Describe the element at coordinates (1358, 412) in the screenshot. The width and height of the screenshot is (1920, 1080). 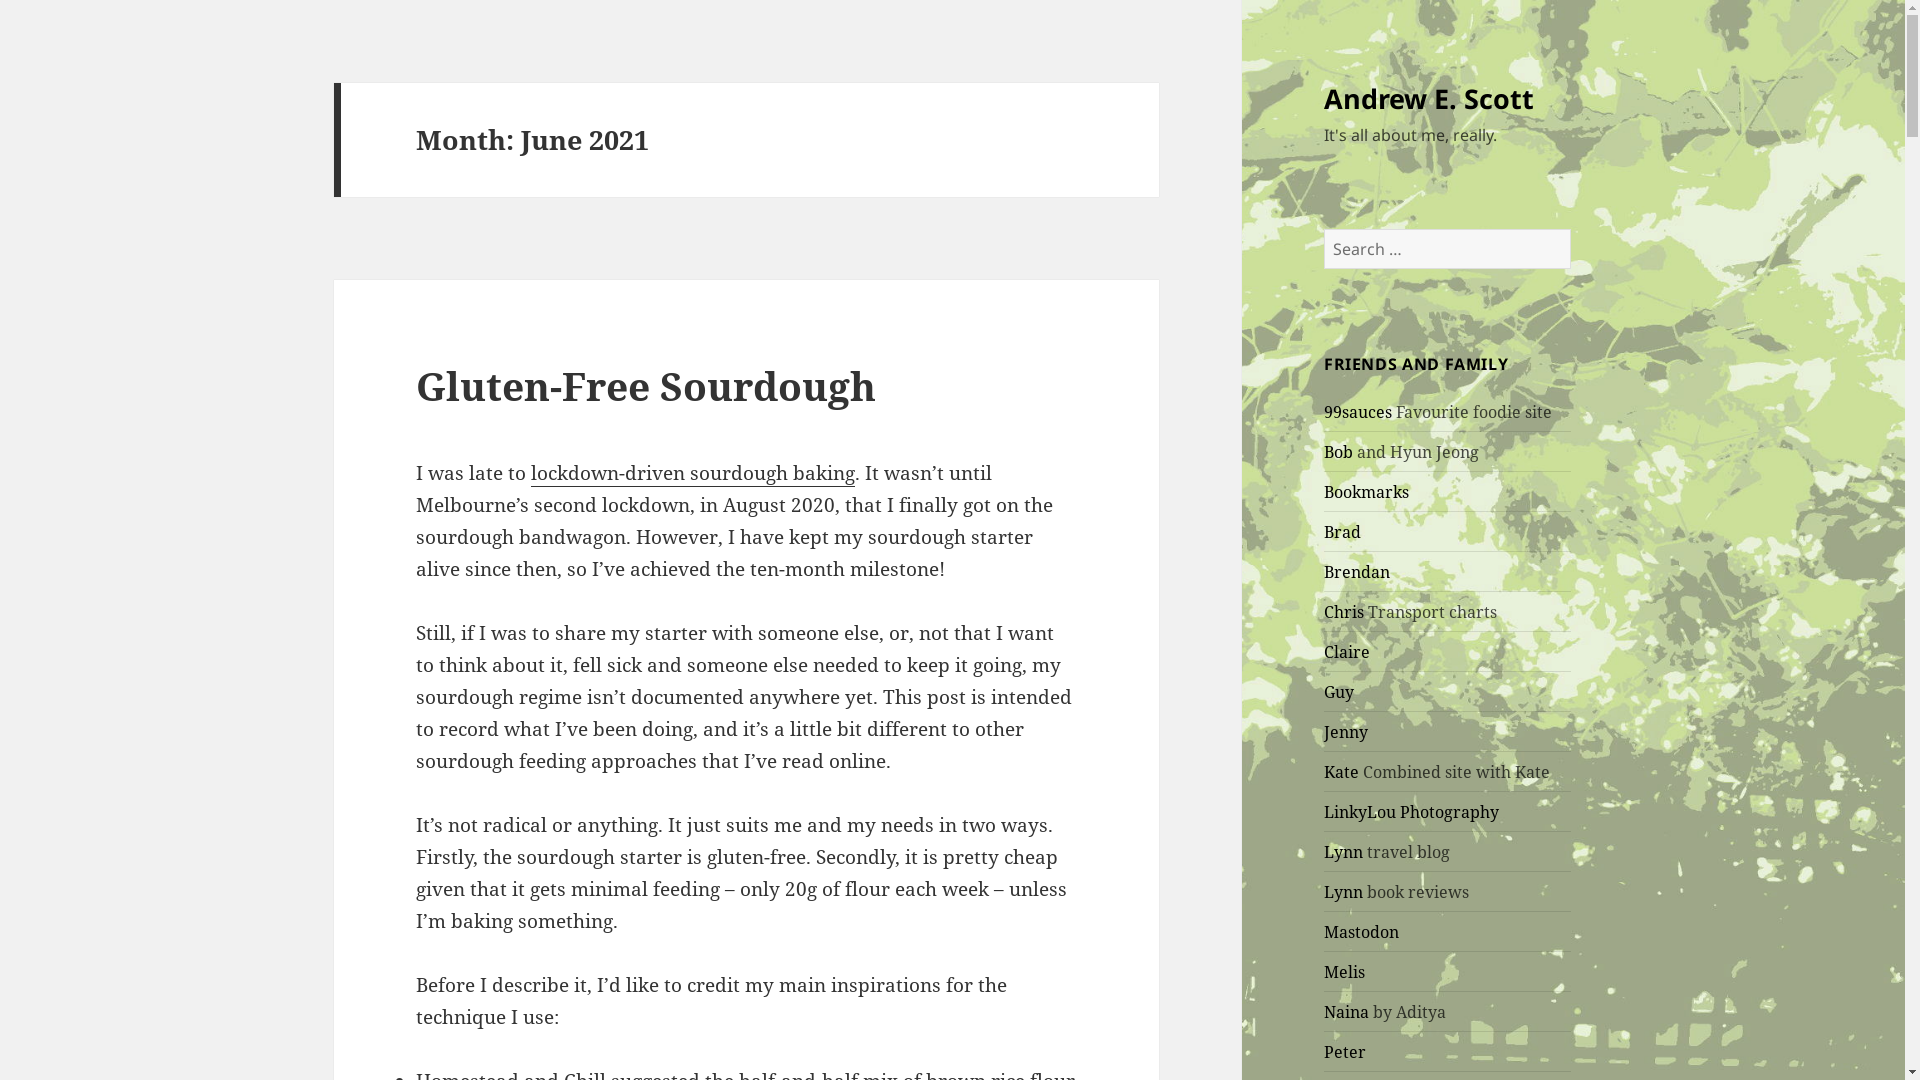
I see `99sauces` at that location.